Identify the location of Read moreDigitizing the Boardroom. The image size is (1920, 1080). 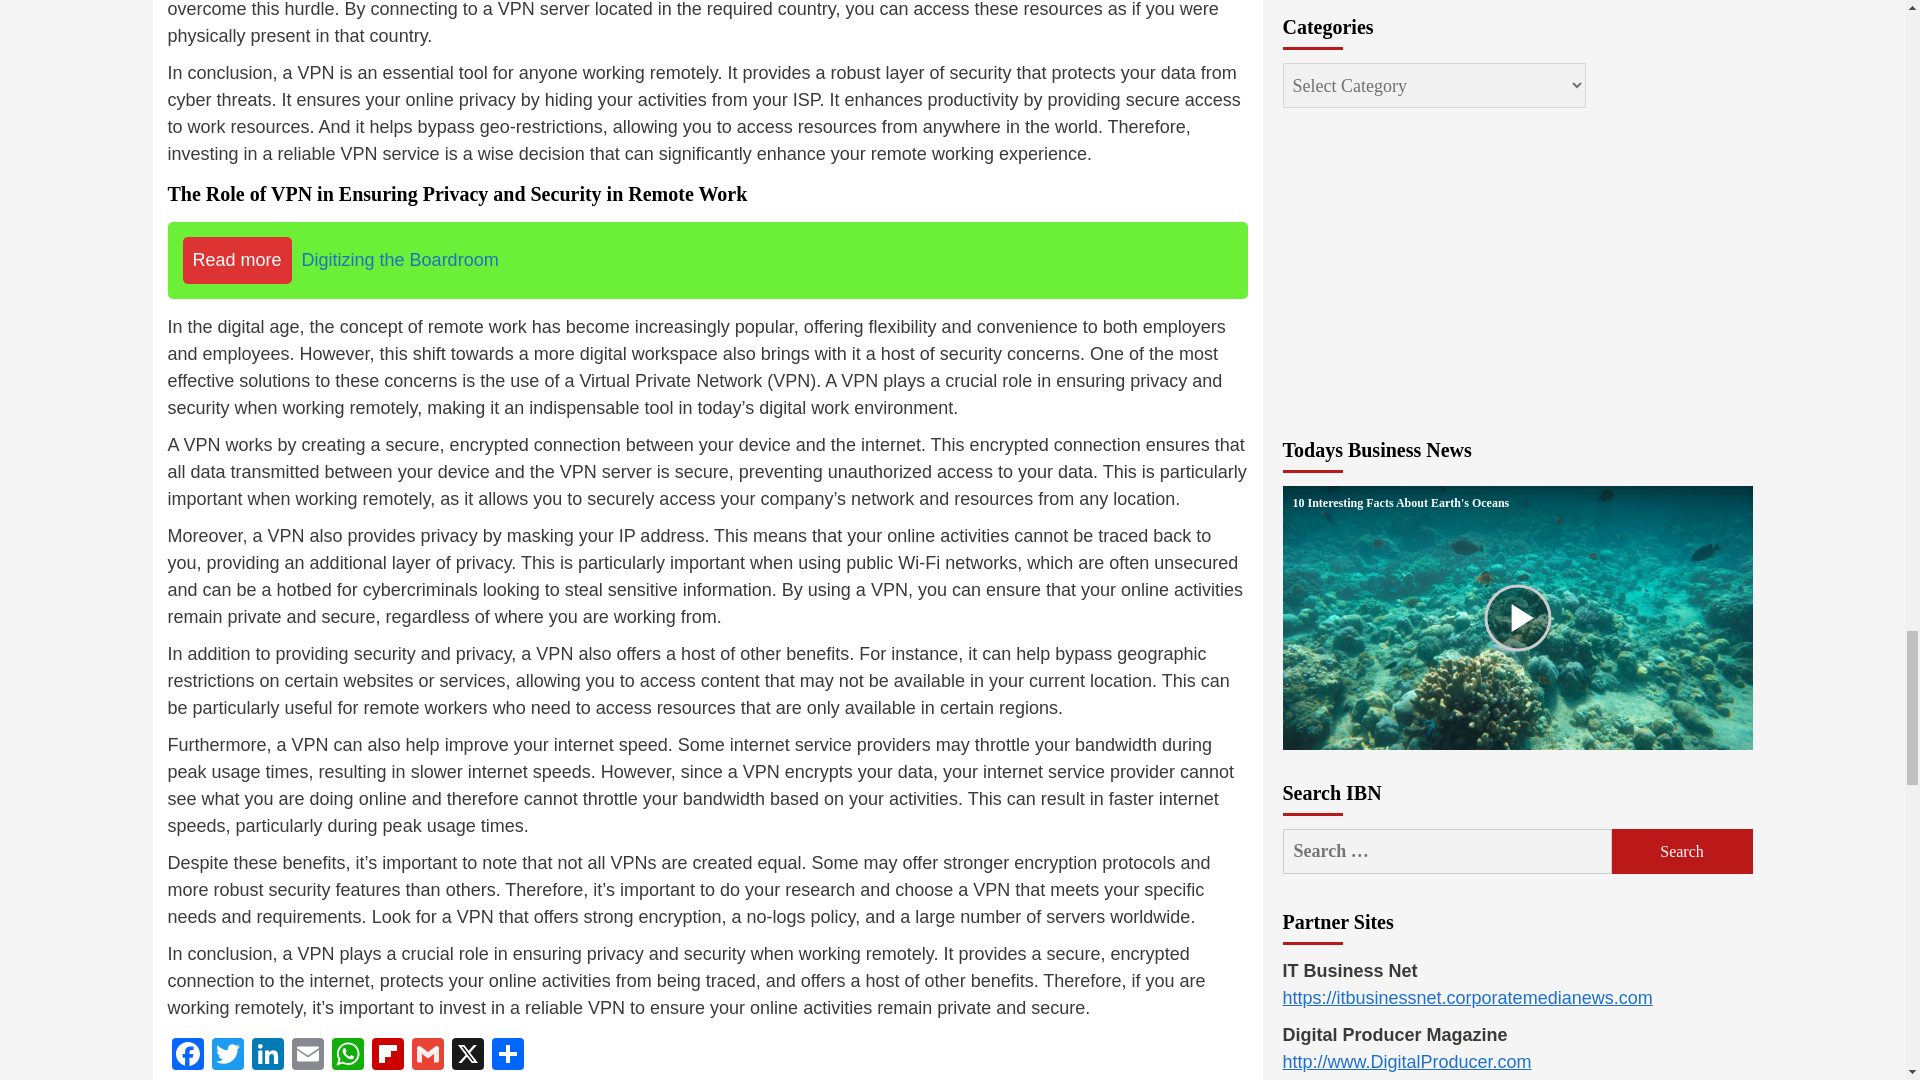
(708, 260).